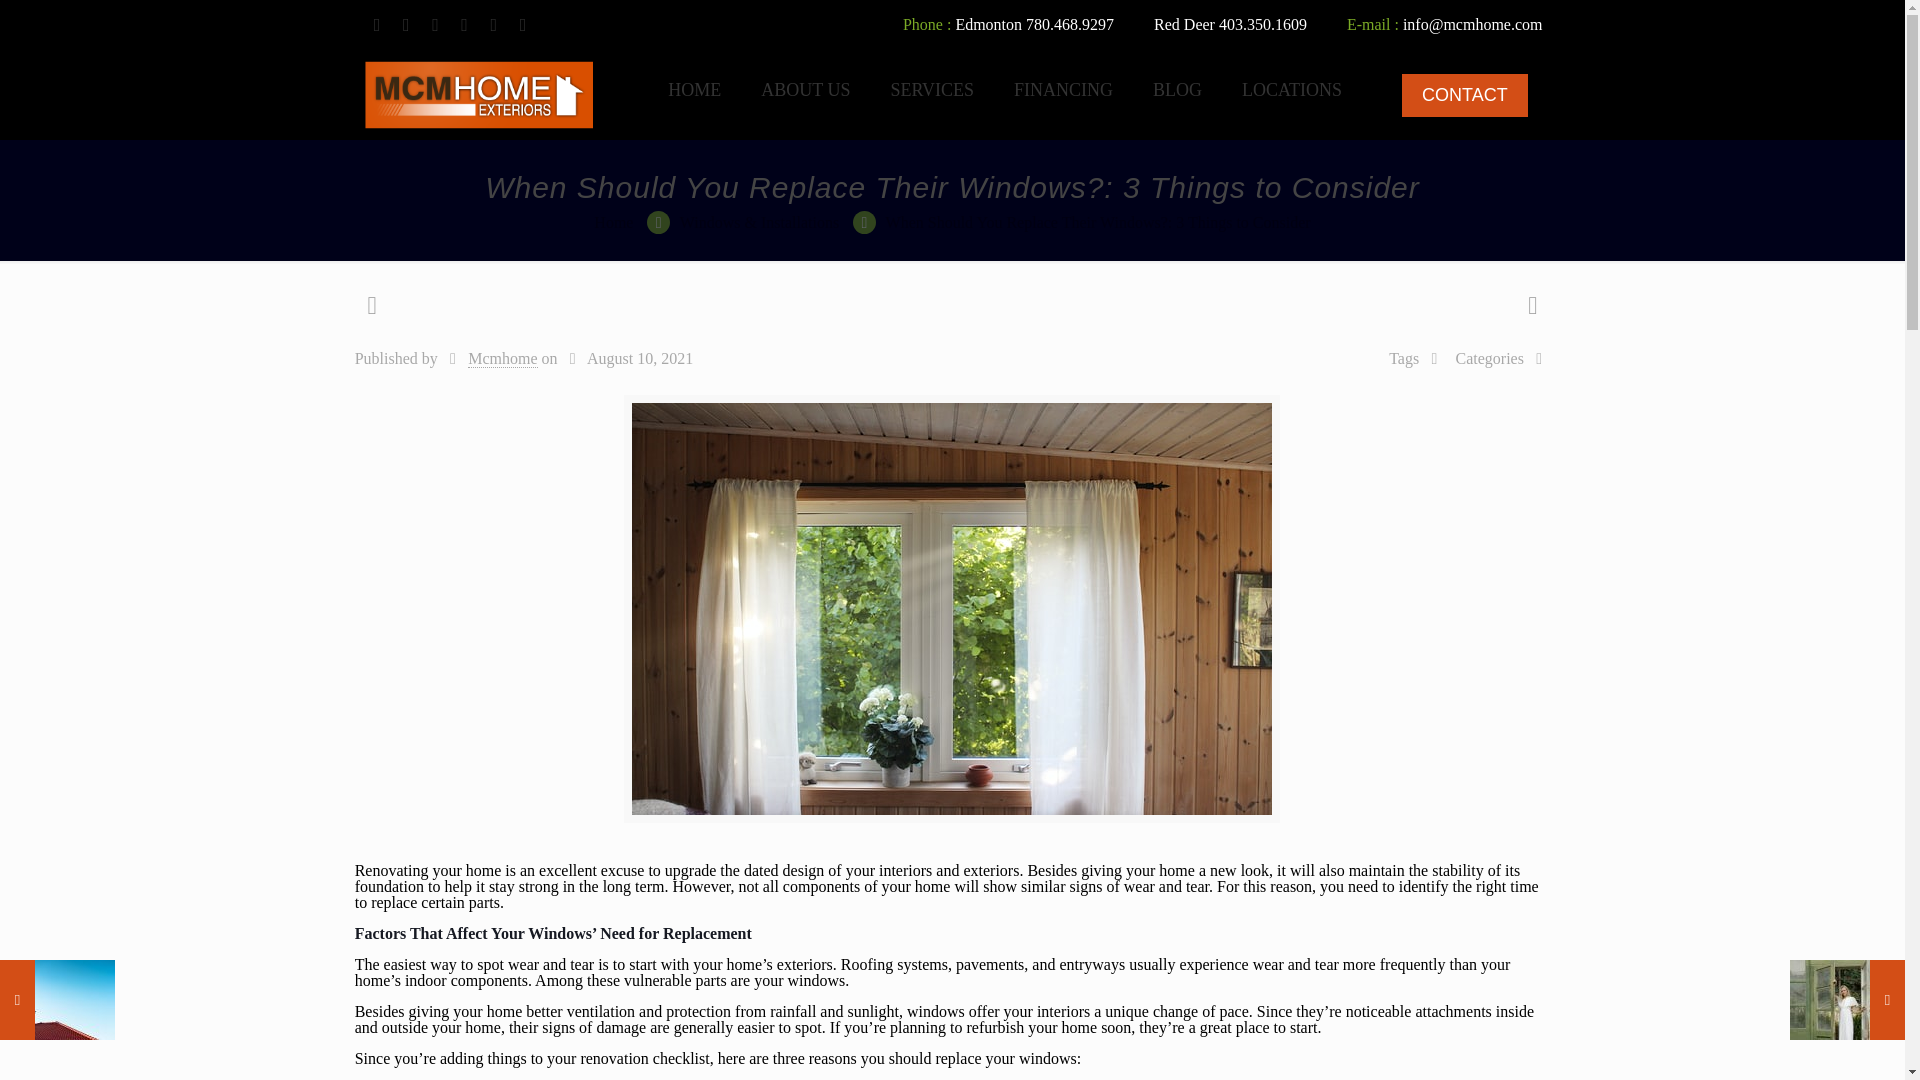  What do you see at coordinates (1464, 95) in the screenshot?
I see `CONTACT` at bounding box center [1464, 95].